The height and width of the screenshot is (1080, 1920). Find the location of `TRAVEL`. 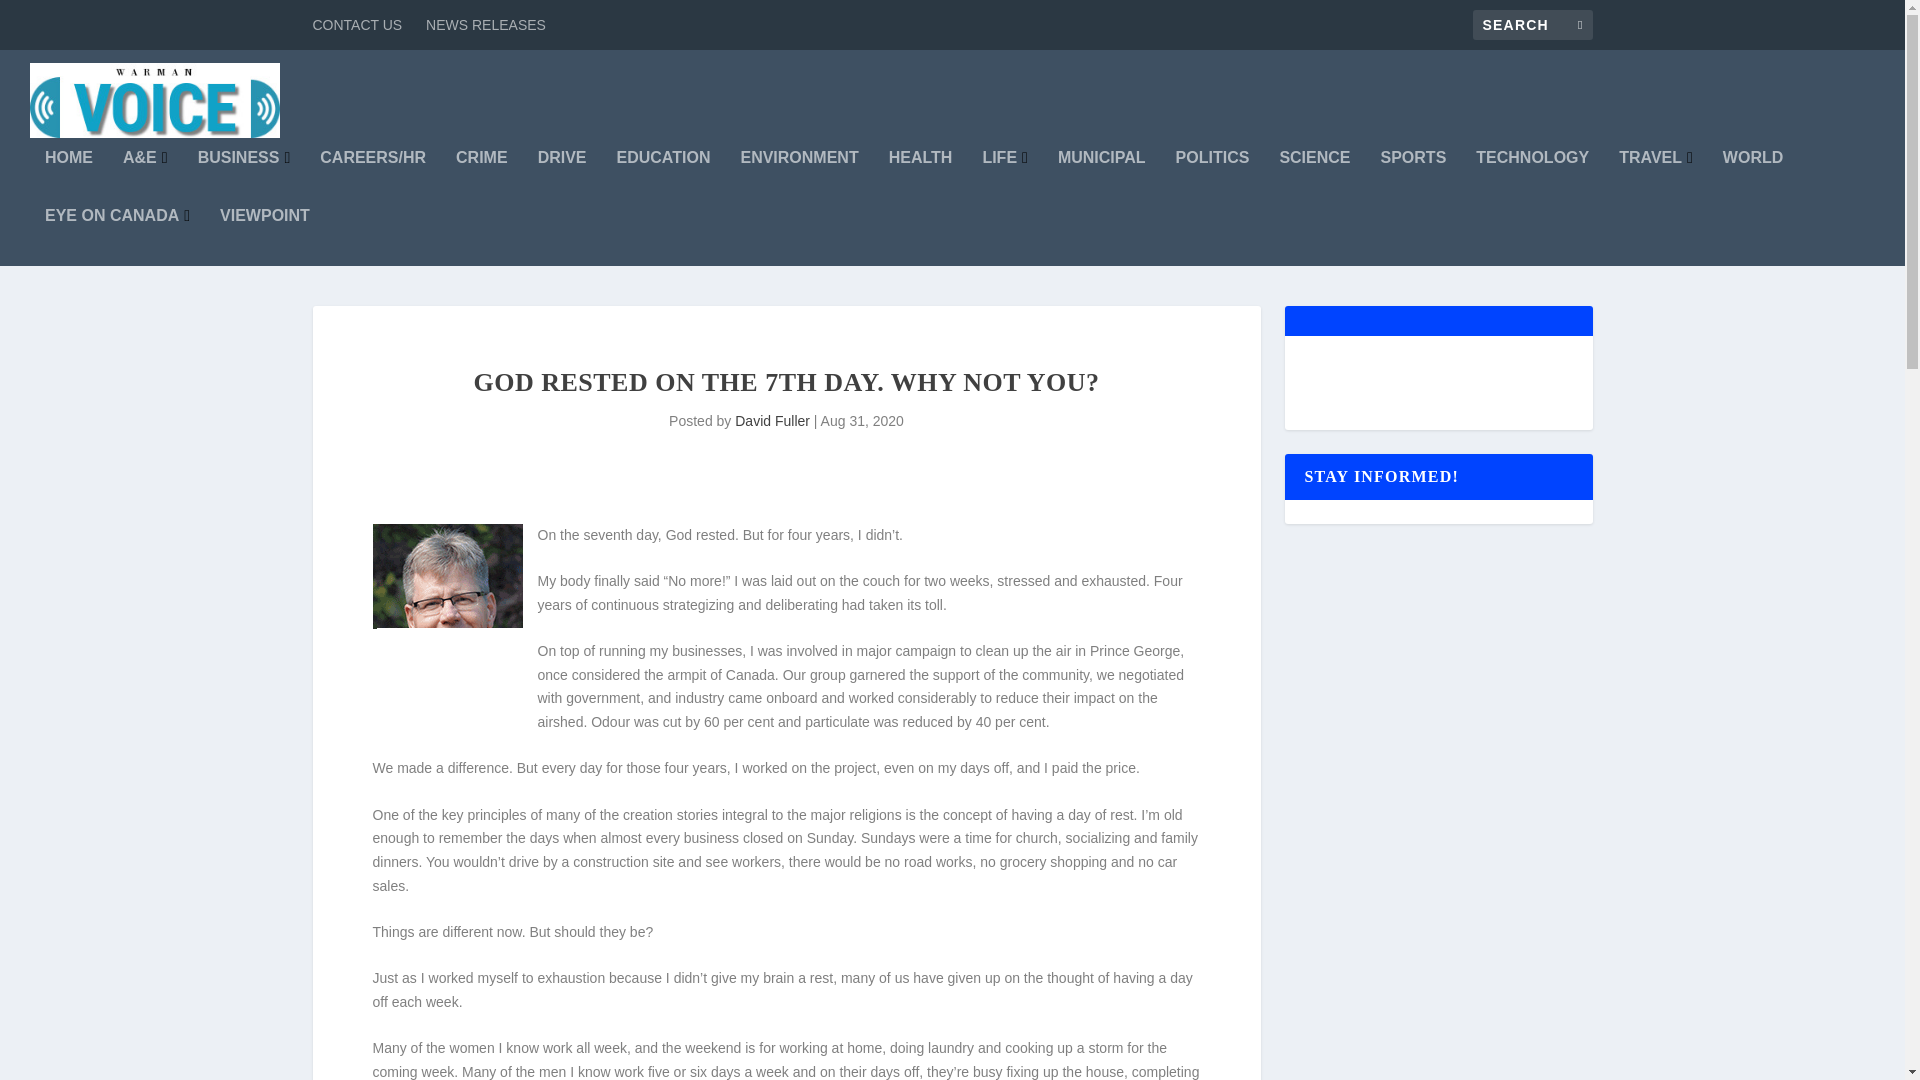

TRAVEL is located at coordinates (1656, 179).